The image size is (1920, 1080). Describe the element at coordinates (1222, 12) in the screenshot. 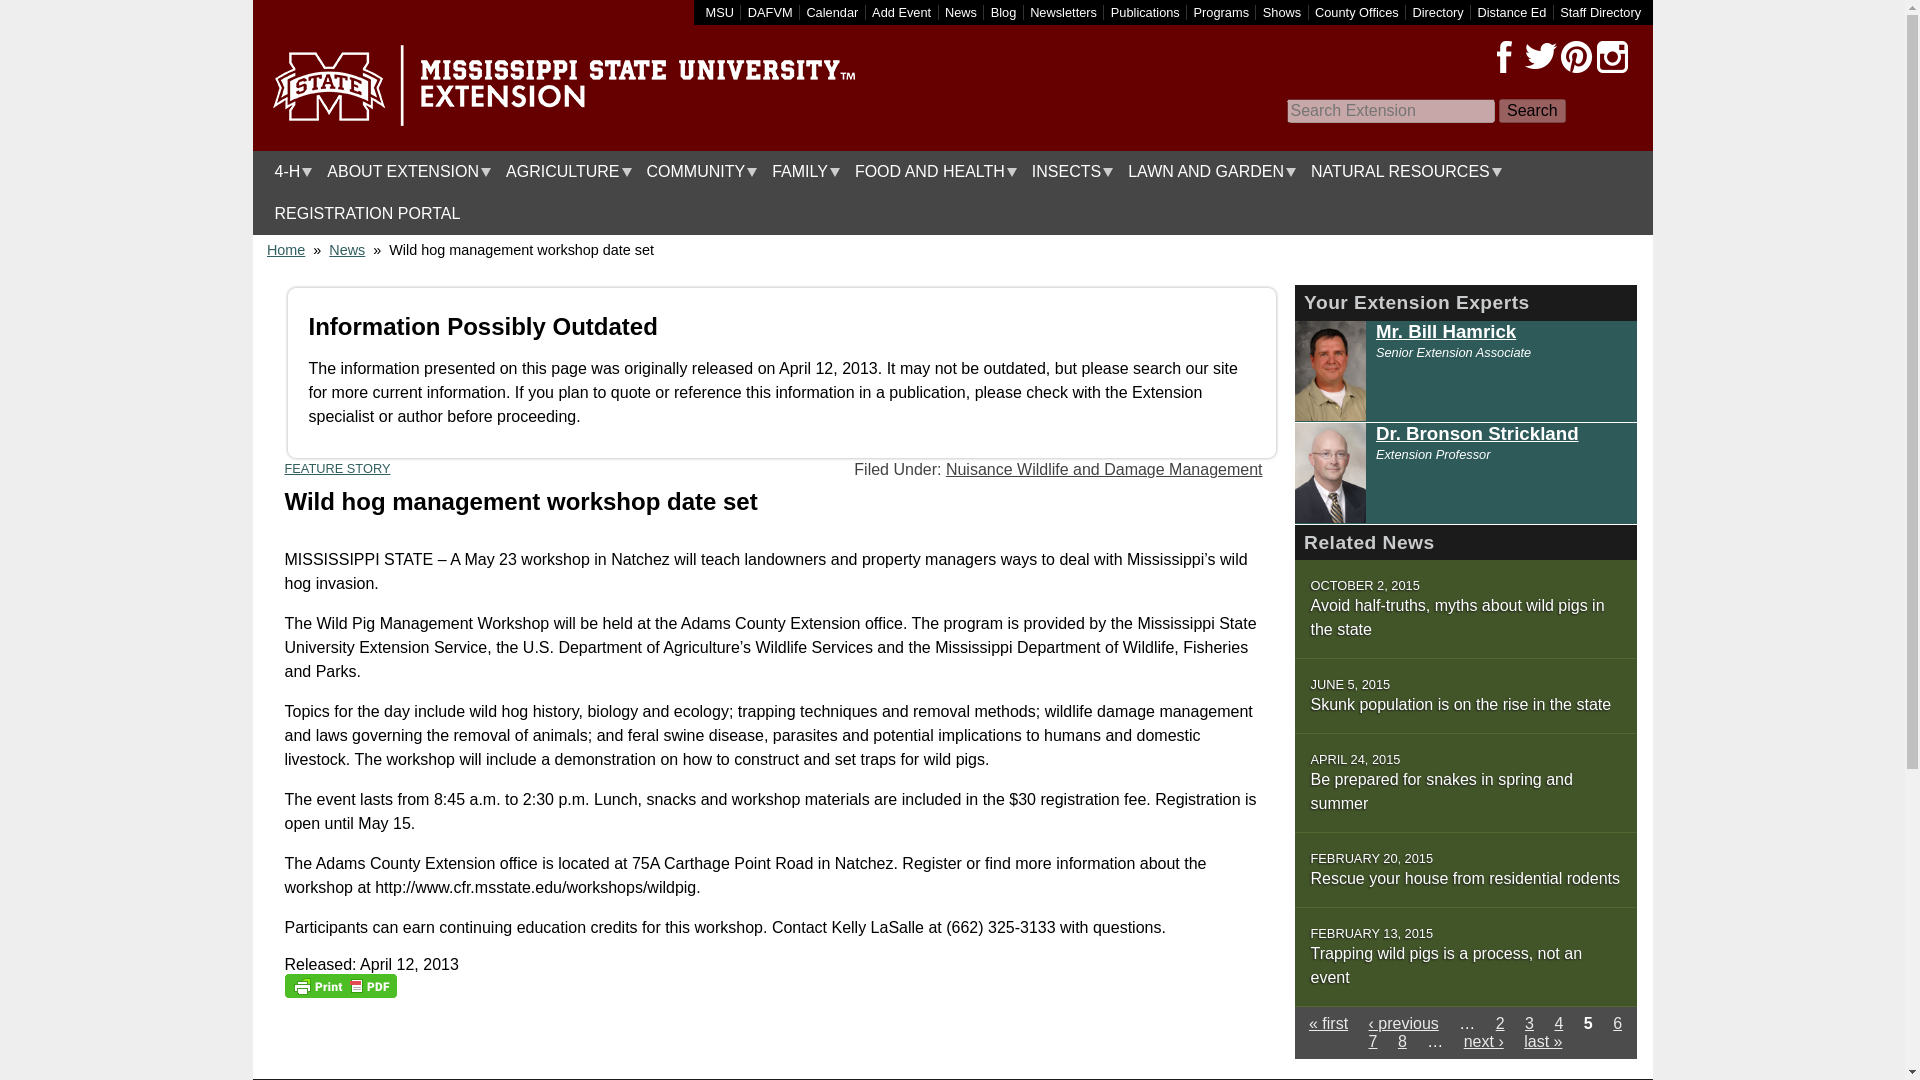

I see `List of Extension Programs` at that location.